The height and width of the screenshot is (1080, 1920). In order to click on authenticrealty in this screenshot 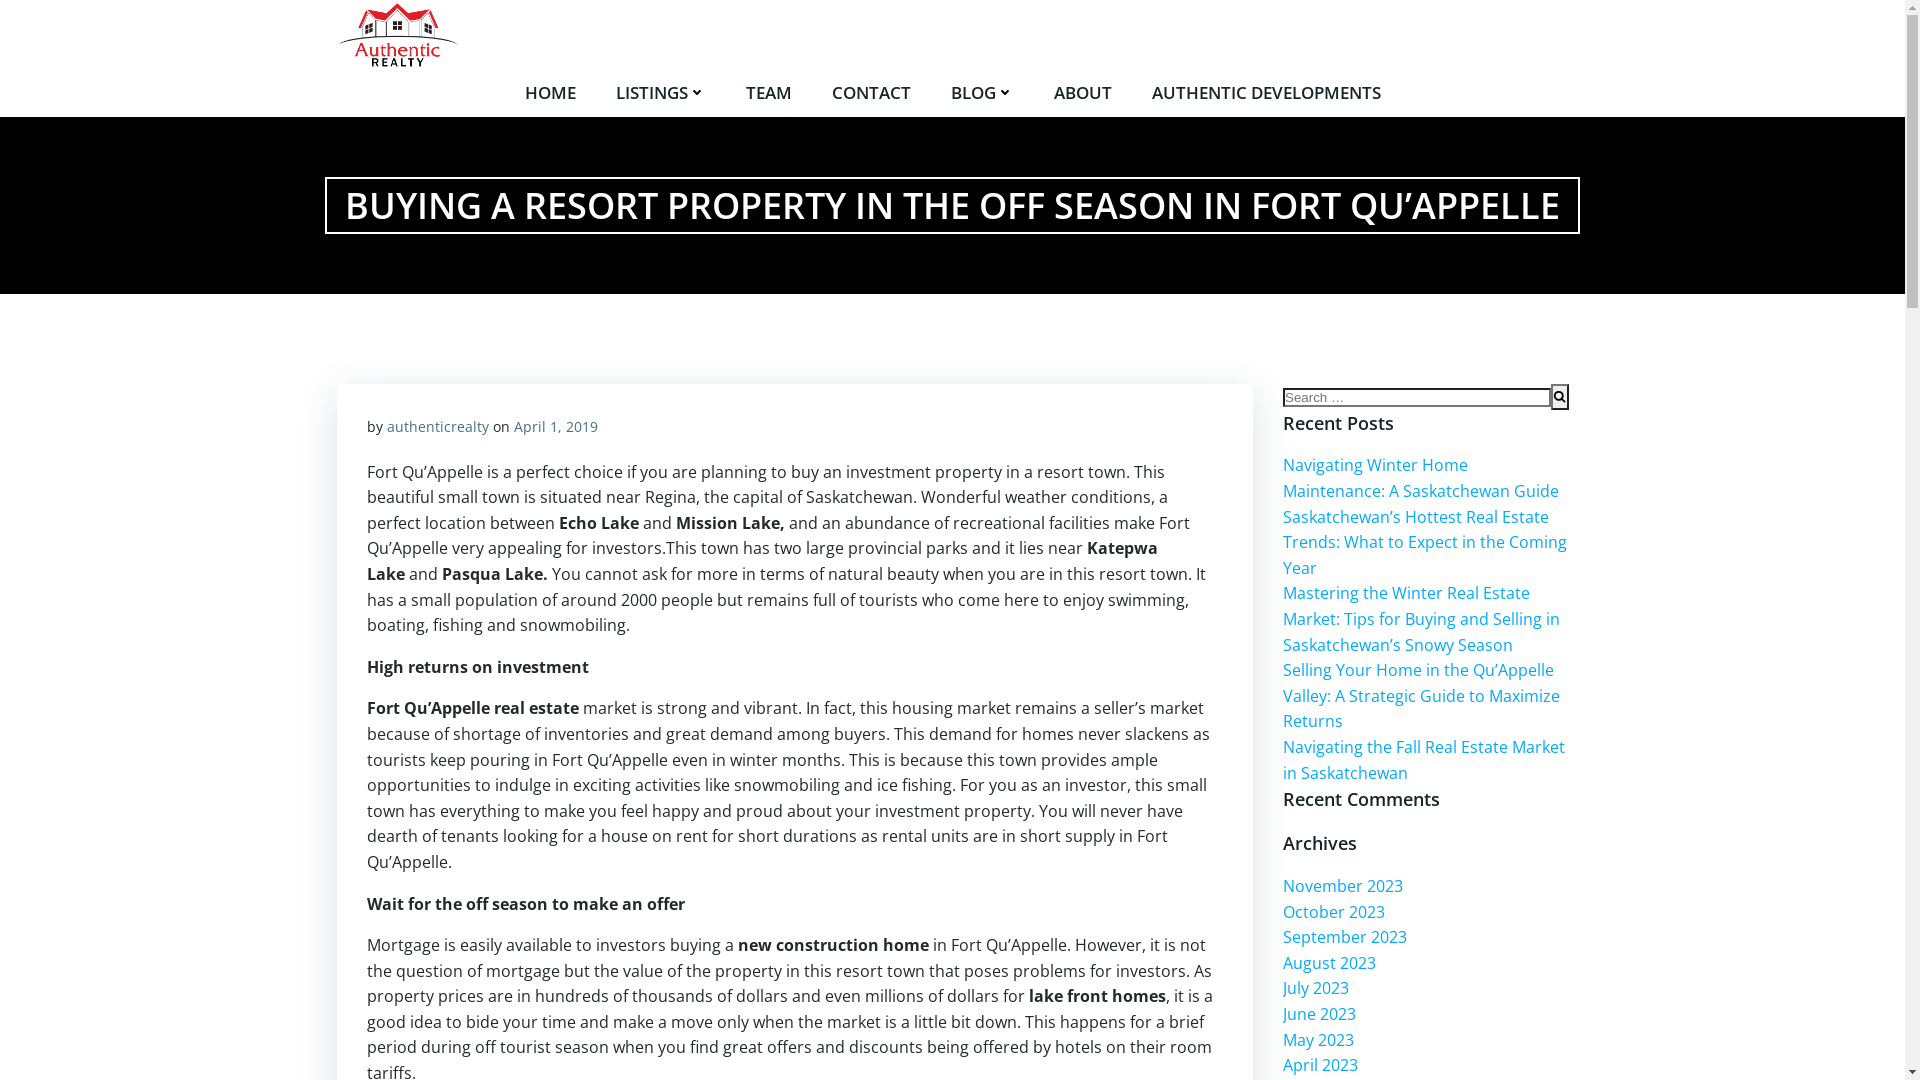, I will do `click(437, 426)`.